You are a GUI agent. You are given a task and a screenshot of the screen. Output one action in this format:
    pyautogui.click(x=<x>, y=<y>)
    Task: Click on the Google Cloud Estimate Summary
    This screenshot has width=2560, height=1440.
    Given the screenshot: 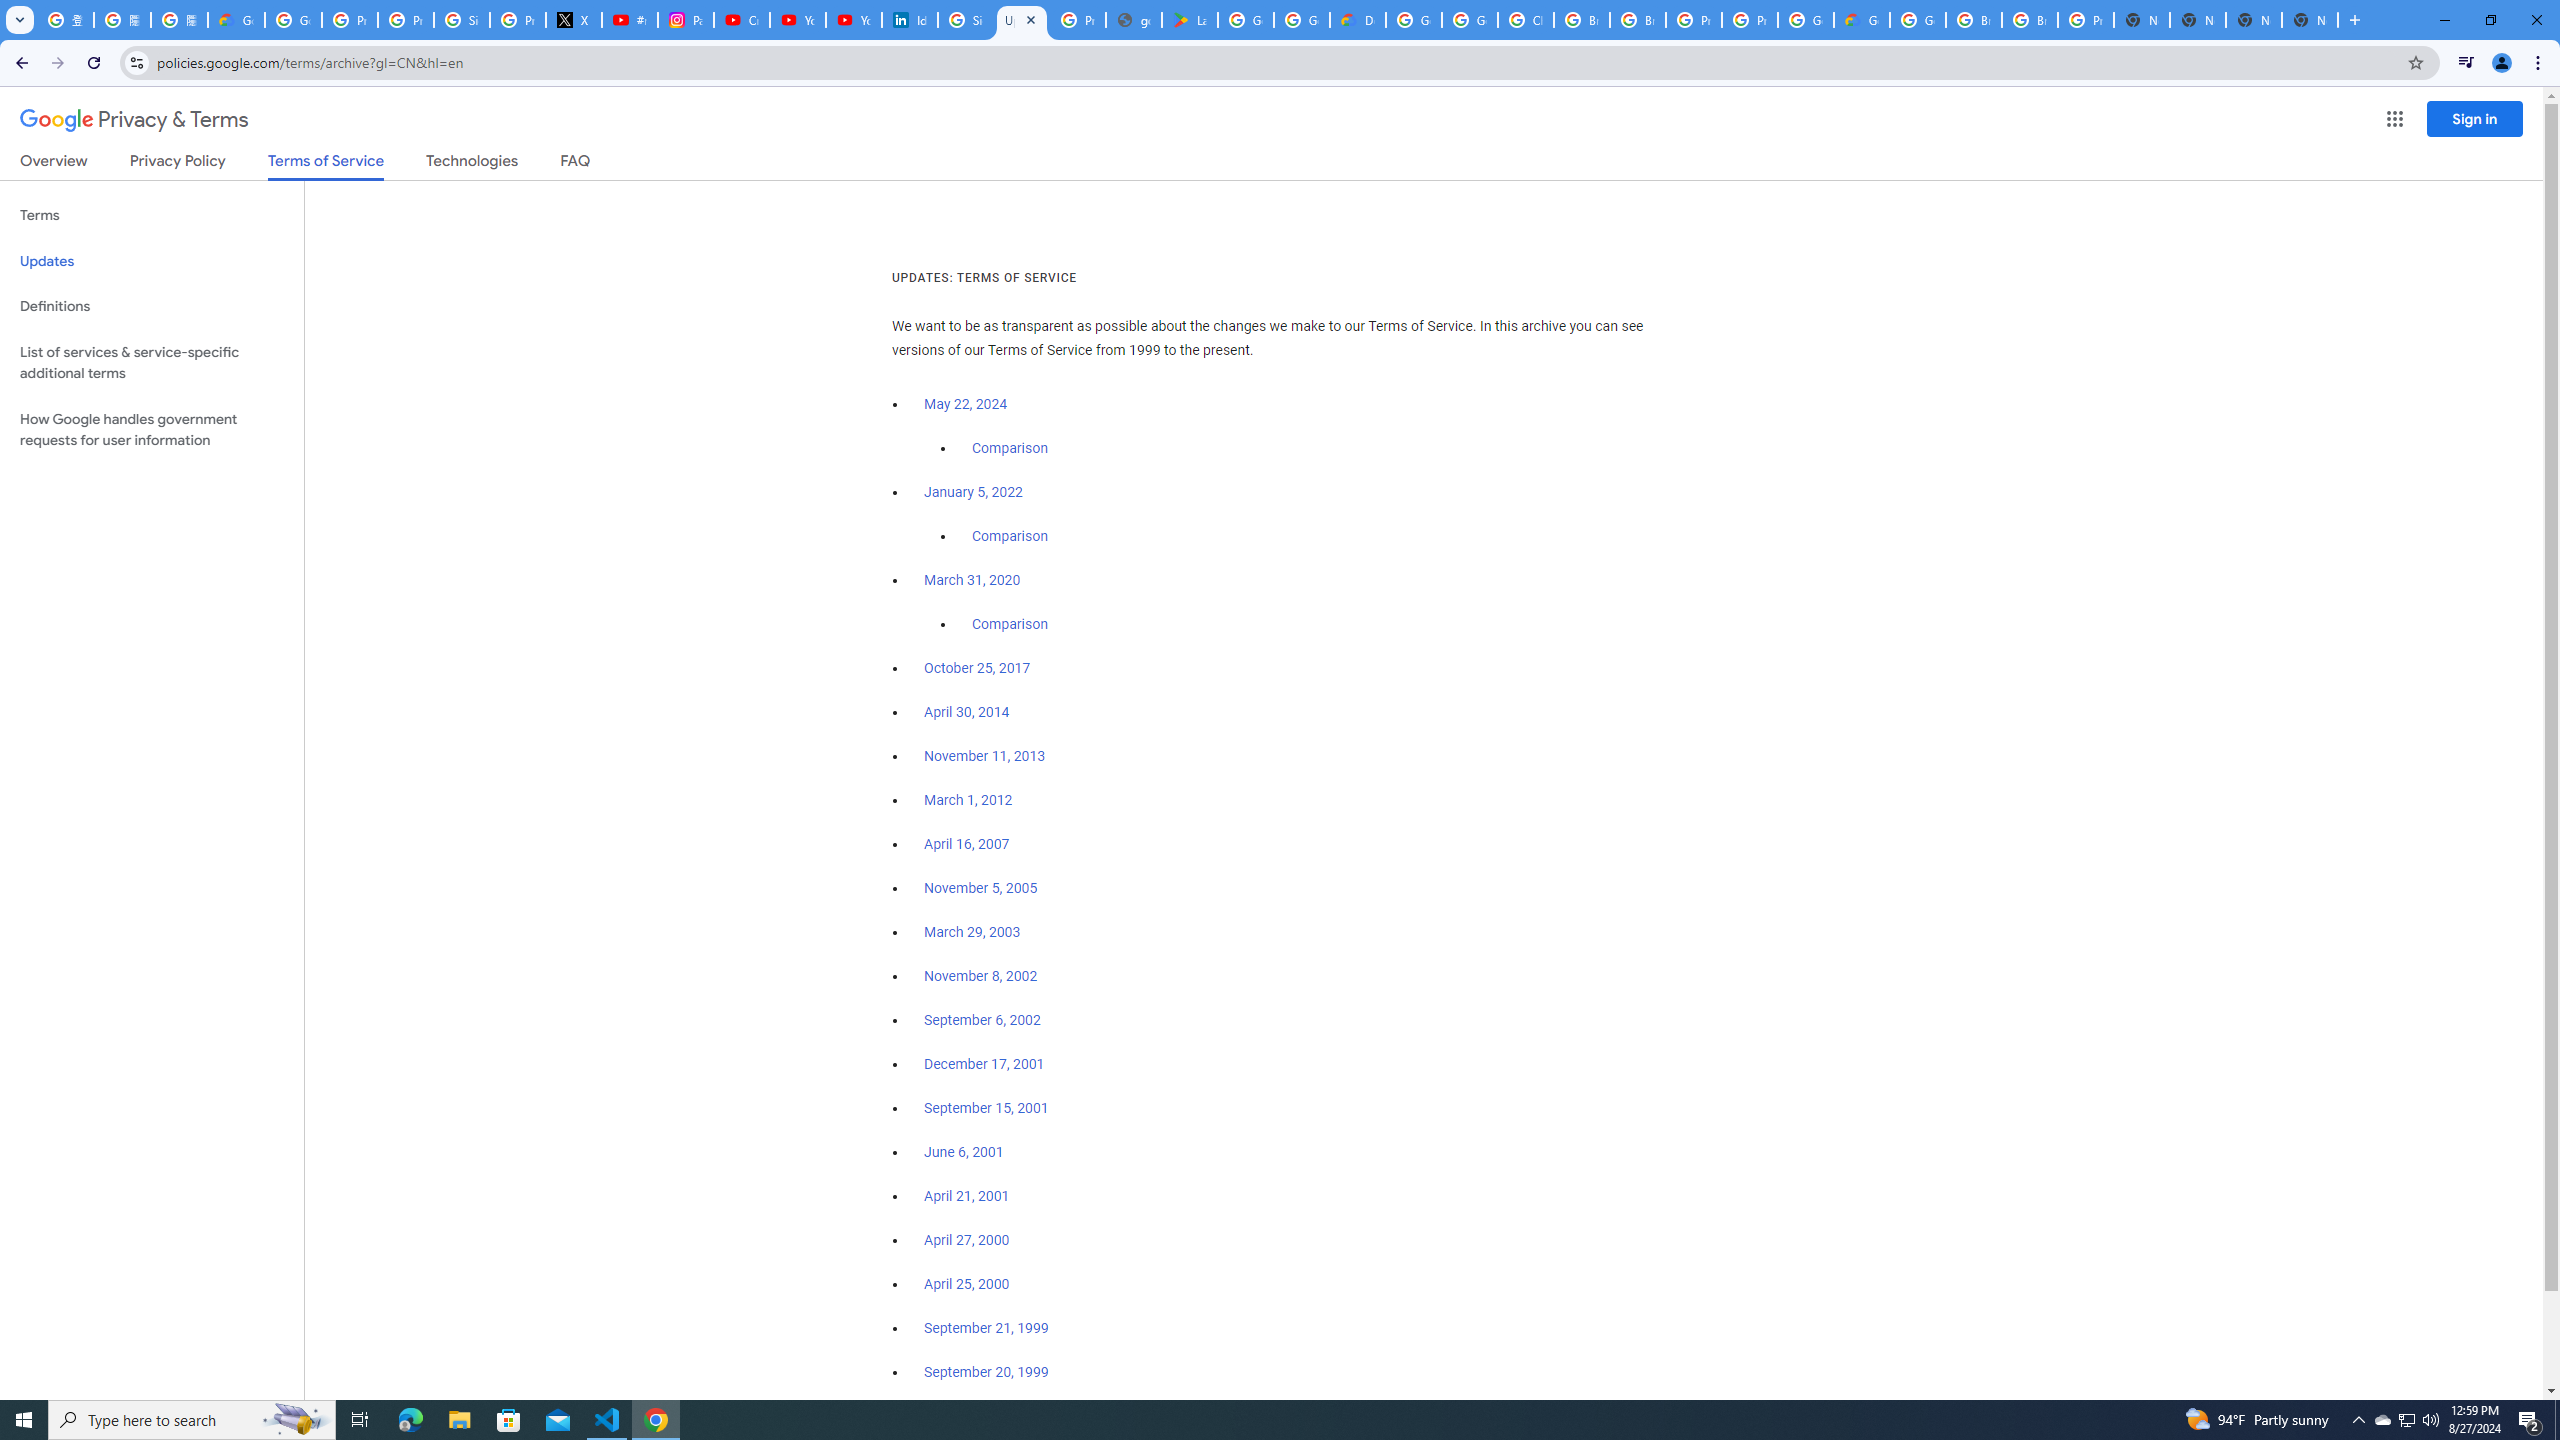 What is the action you would take?
    pyautogui.click(x=1862, y=20)
    